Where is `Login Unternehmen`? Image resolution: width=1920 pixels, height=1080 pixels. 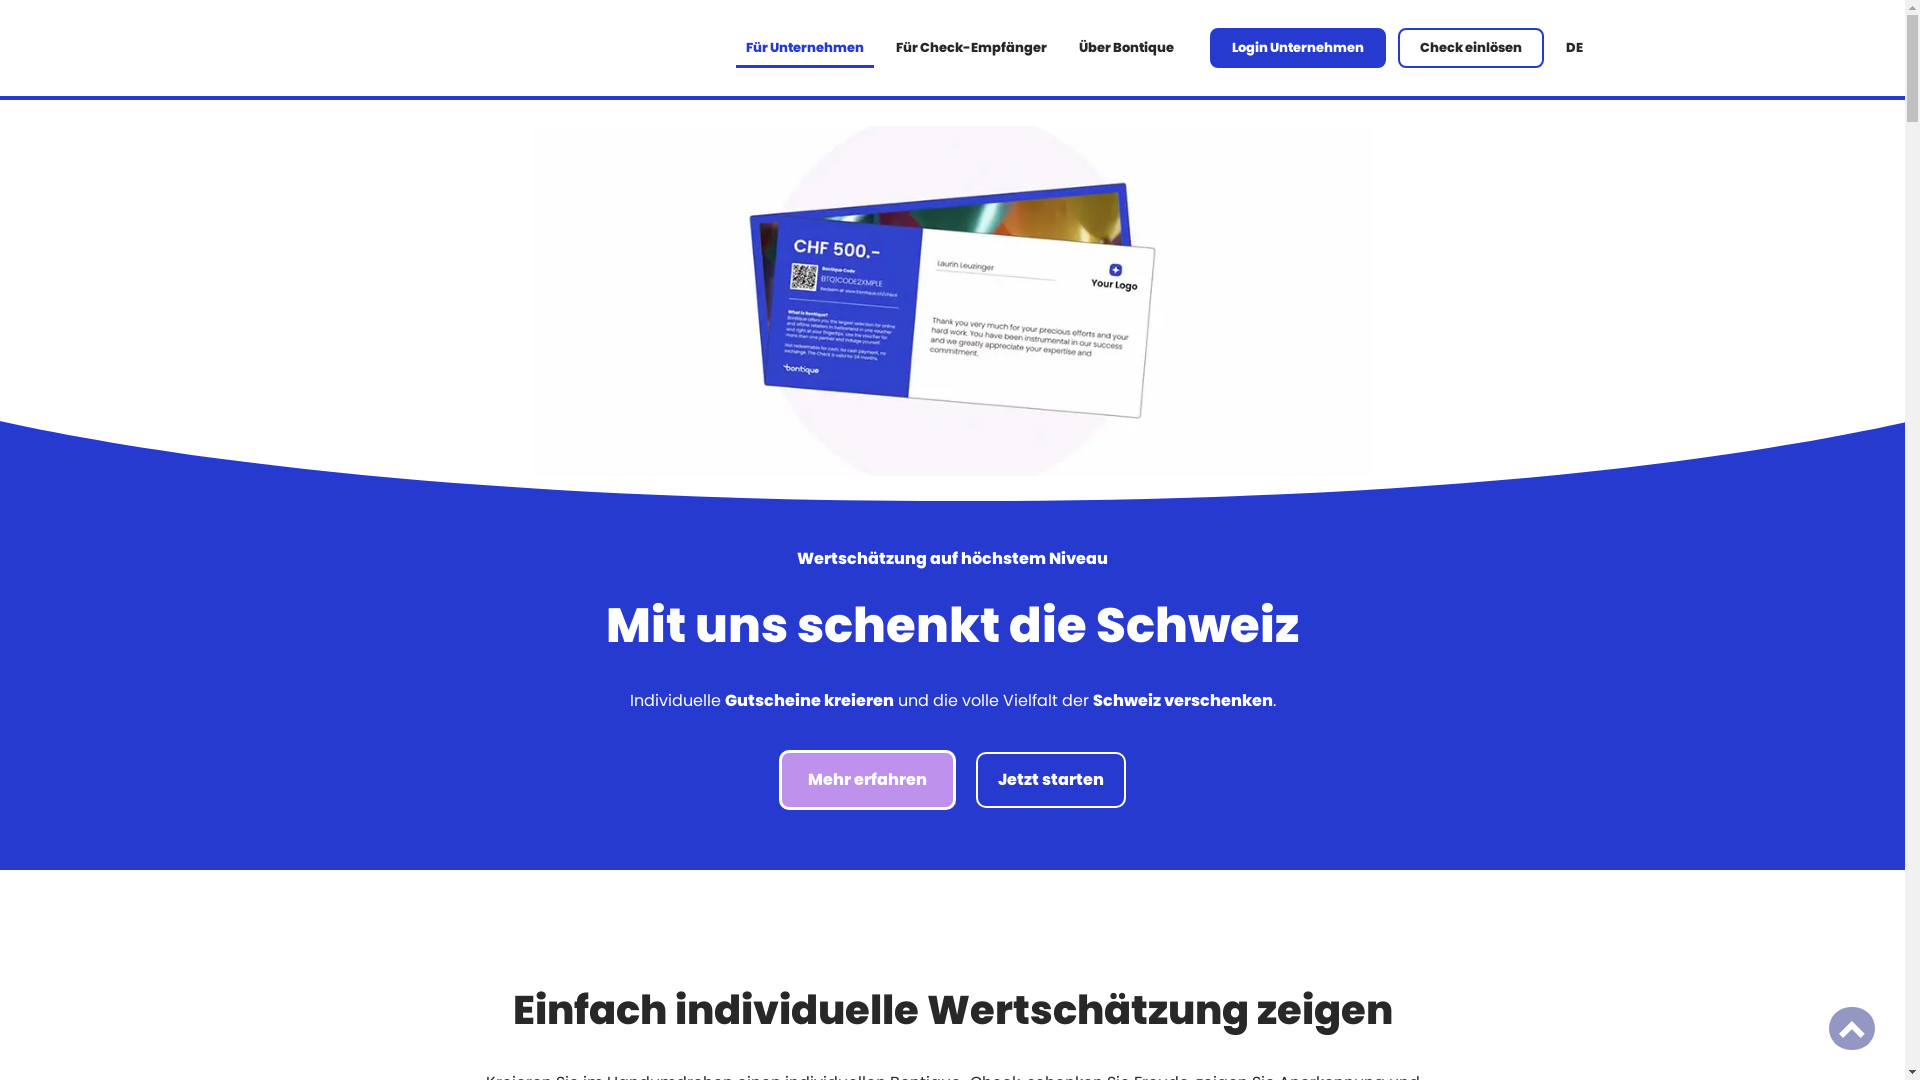 Login Unternehmen is located at coordinates (1298, 48).